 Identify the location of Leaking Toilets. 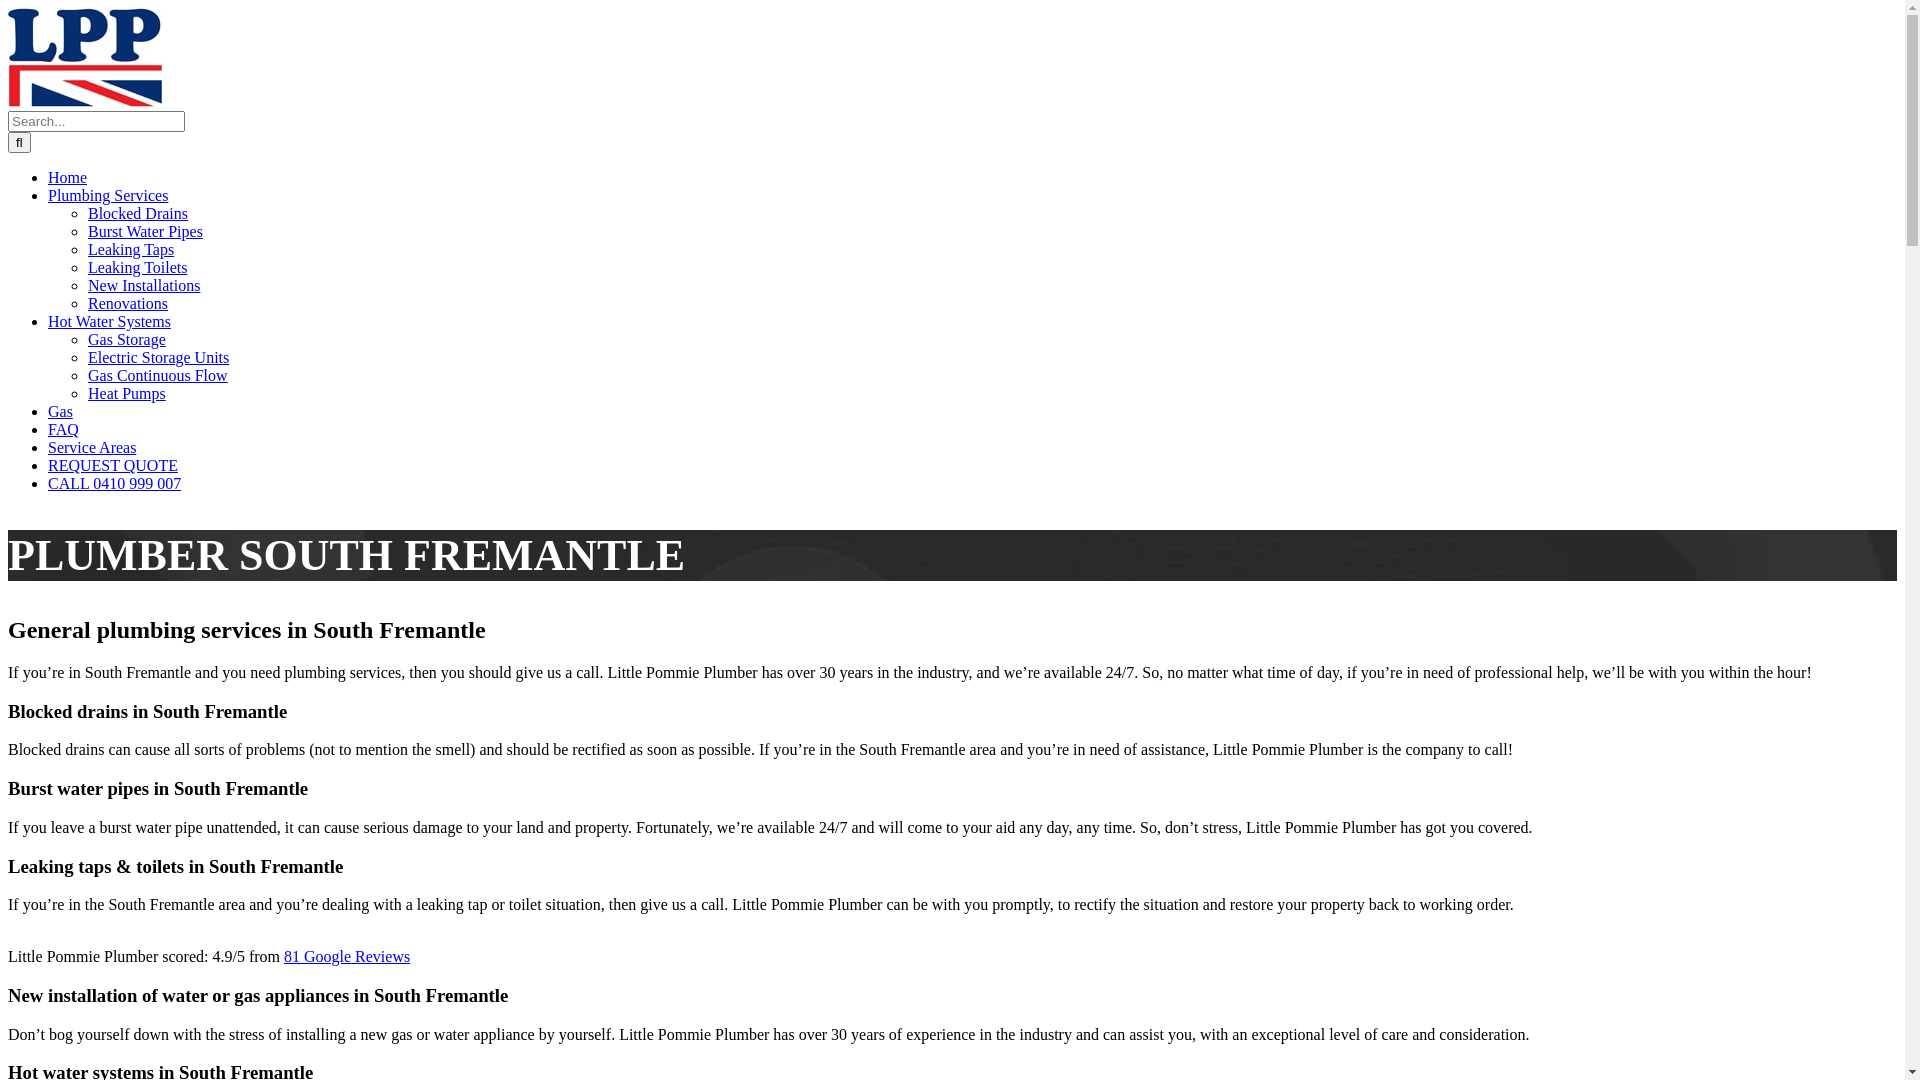
(138, 268).